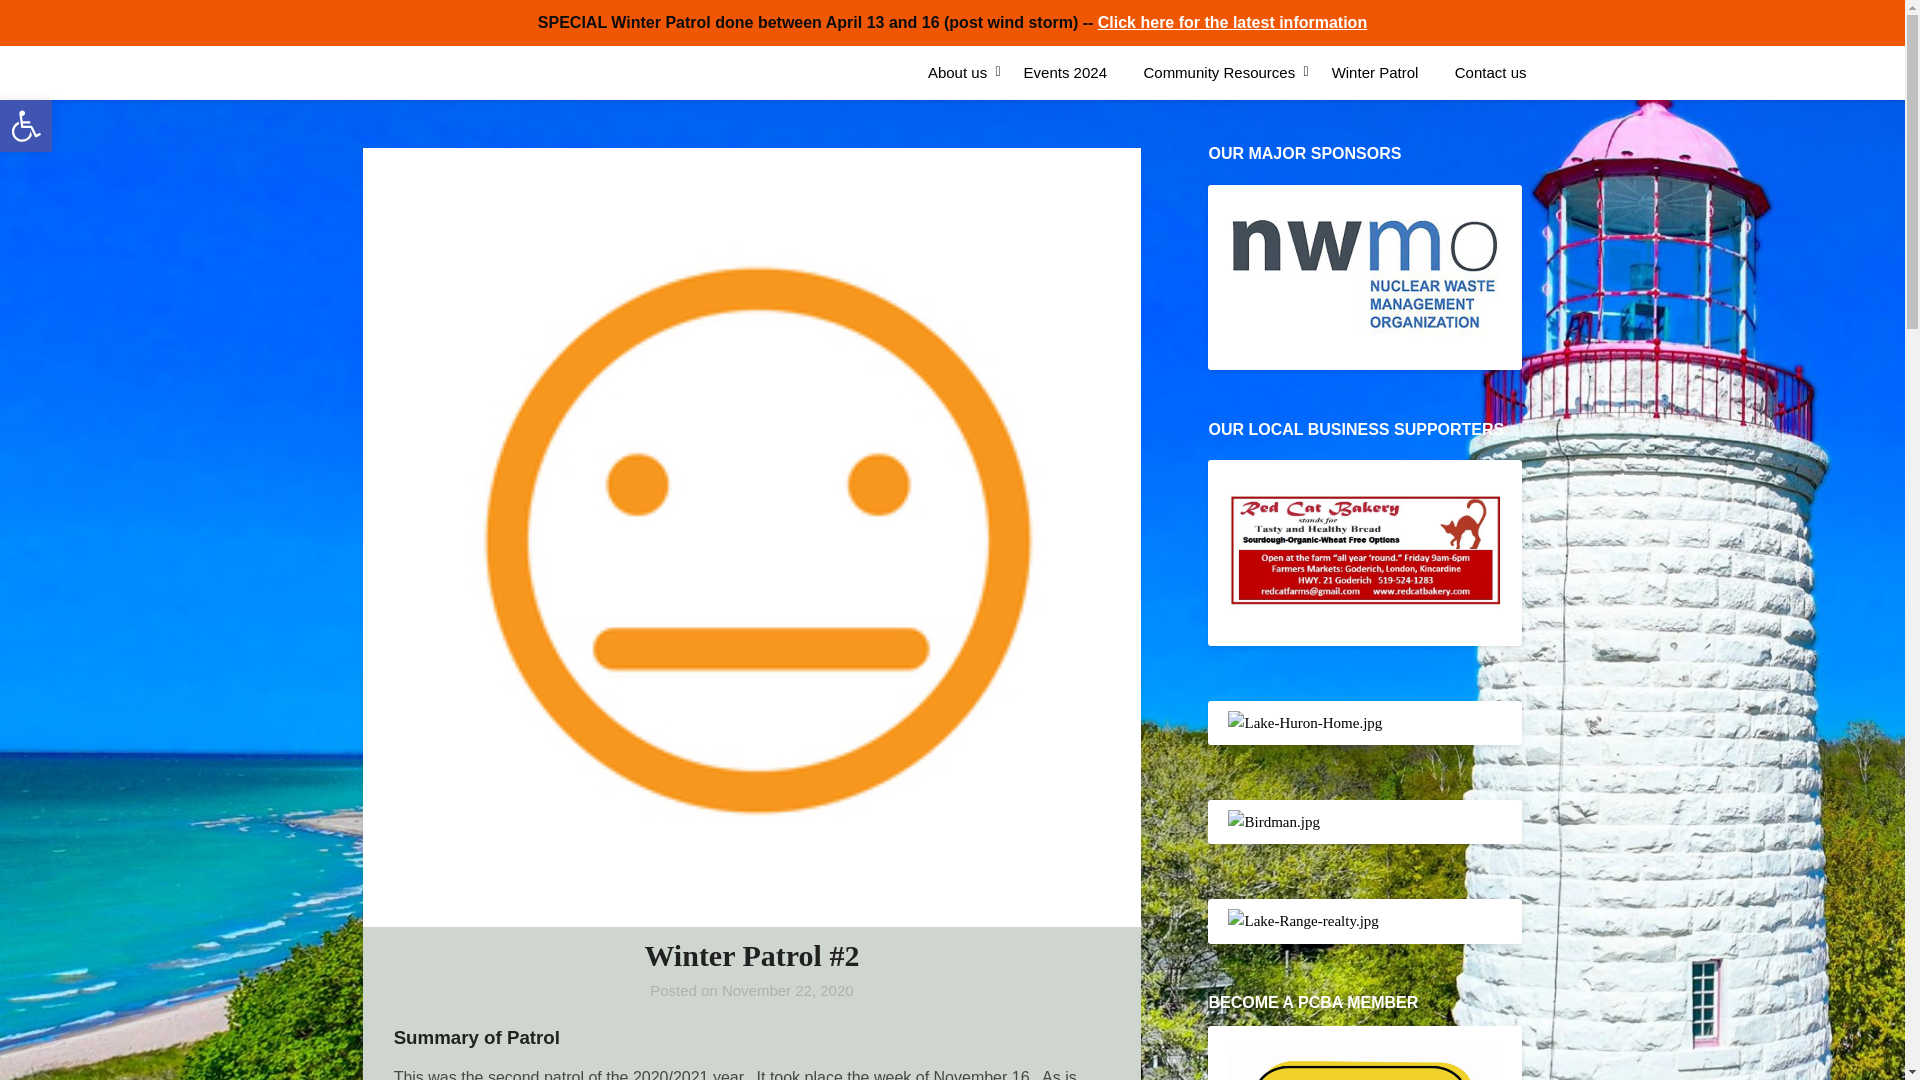 The width and height of the screenshot is (1920, 1080). What do you see at coordinates (964, 73) in the screenshot?
I see `Events 2024` at bounding box center [964, 73].